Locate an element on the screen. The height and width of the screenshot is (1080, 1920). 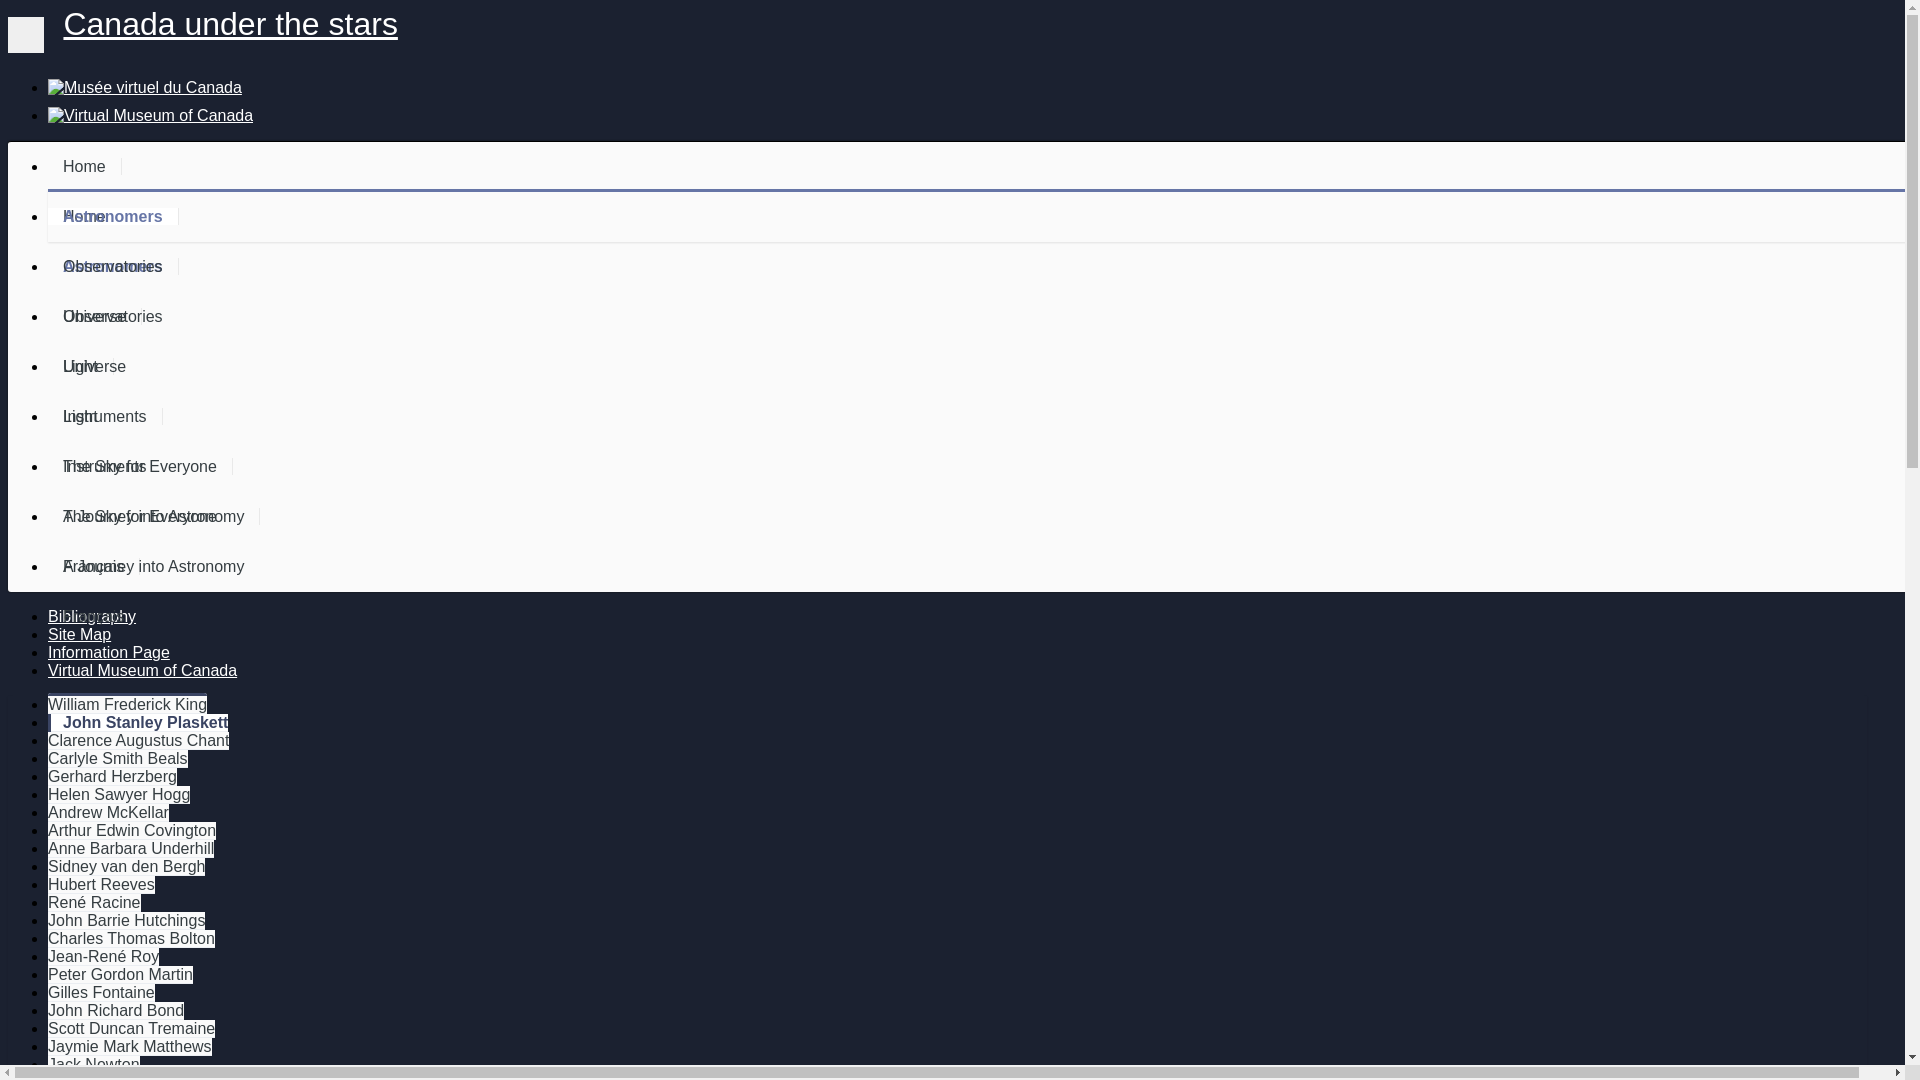
Home is located at coordinates (85, 166).